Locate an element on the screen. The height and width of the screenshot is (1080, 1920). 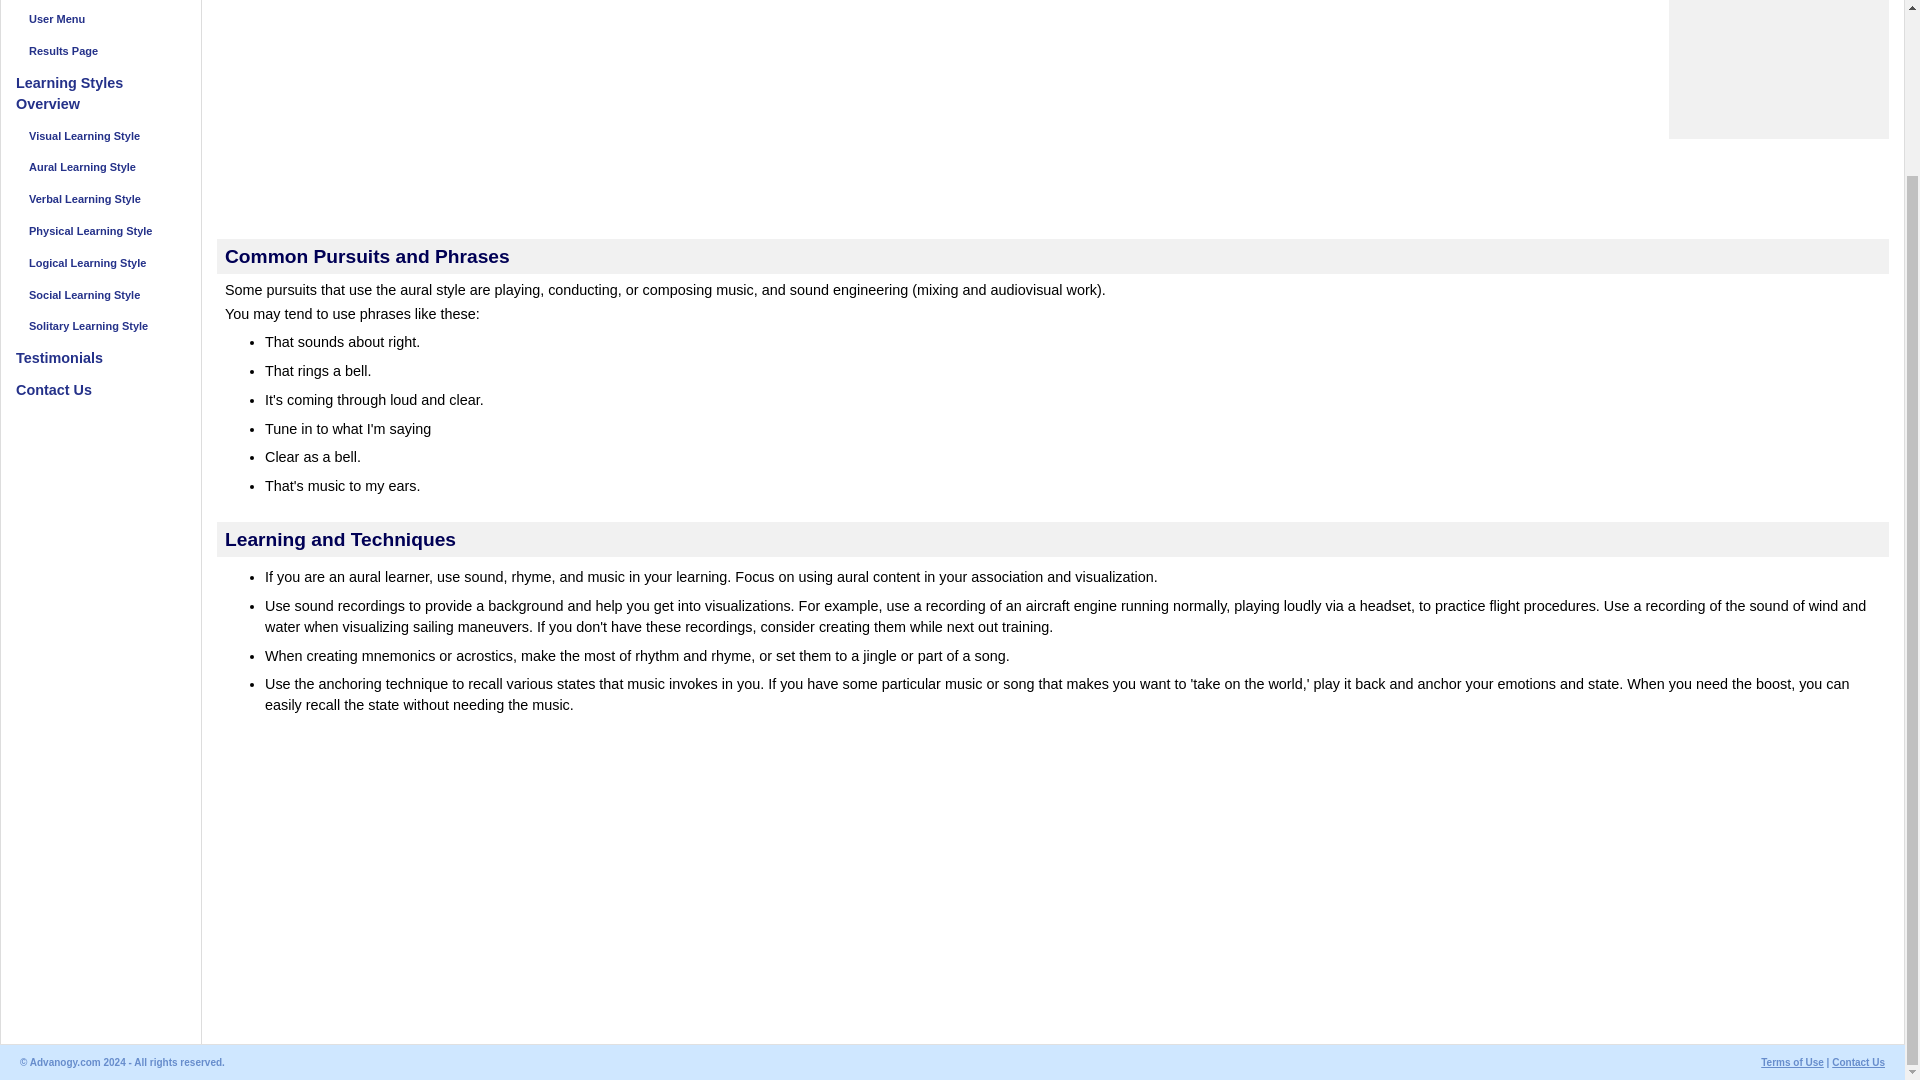
Contact Us is located at coordinates (100, 390).